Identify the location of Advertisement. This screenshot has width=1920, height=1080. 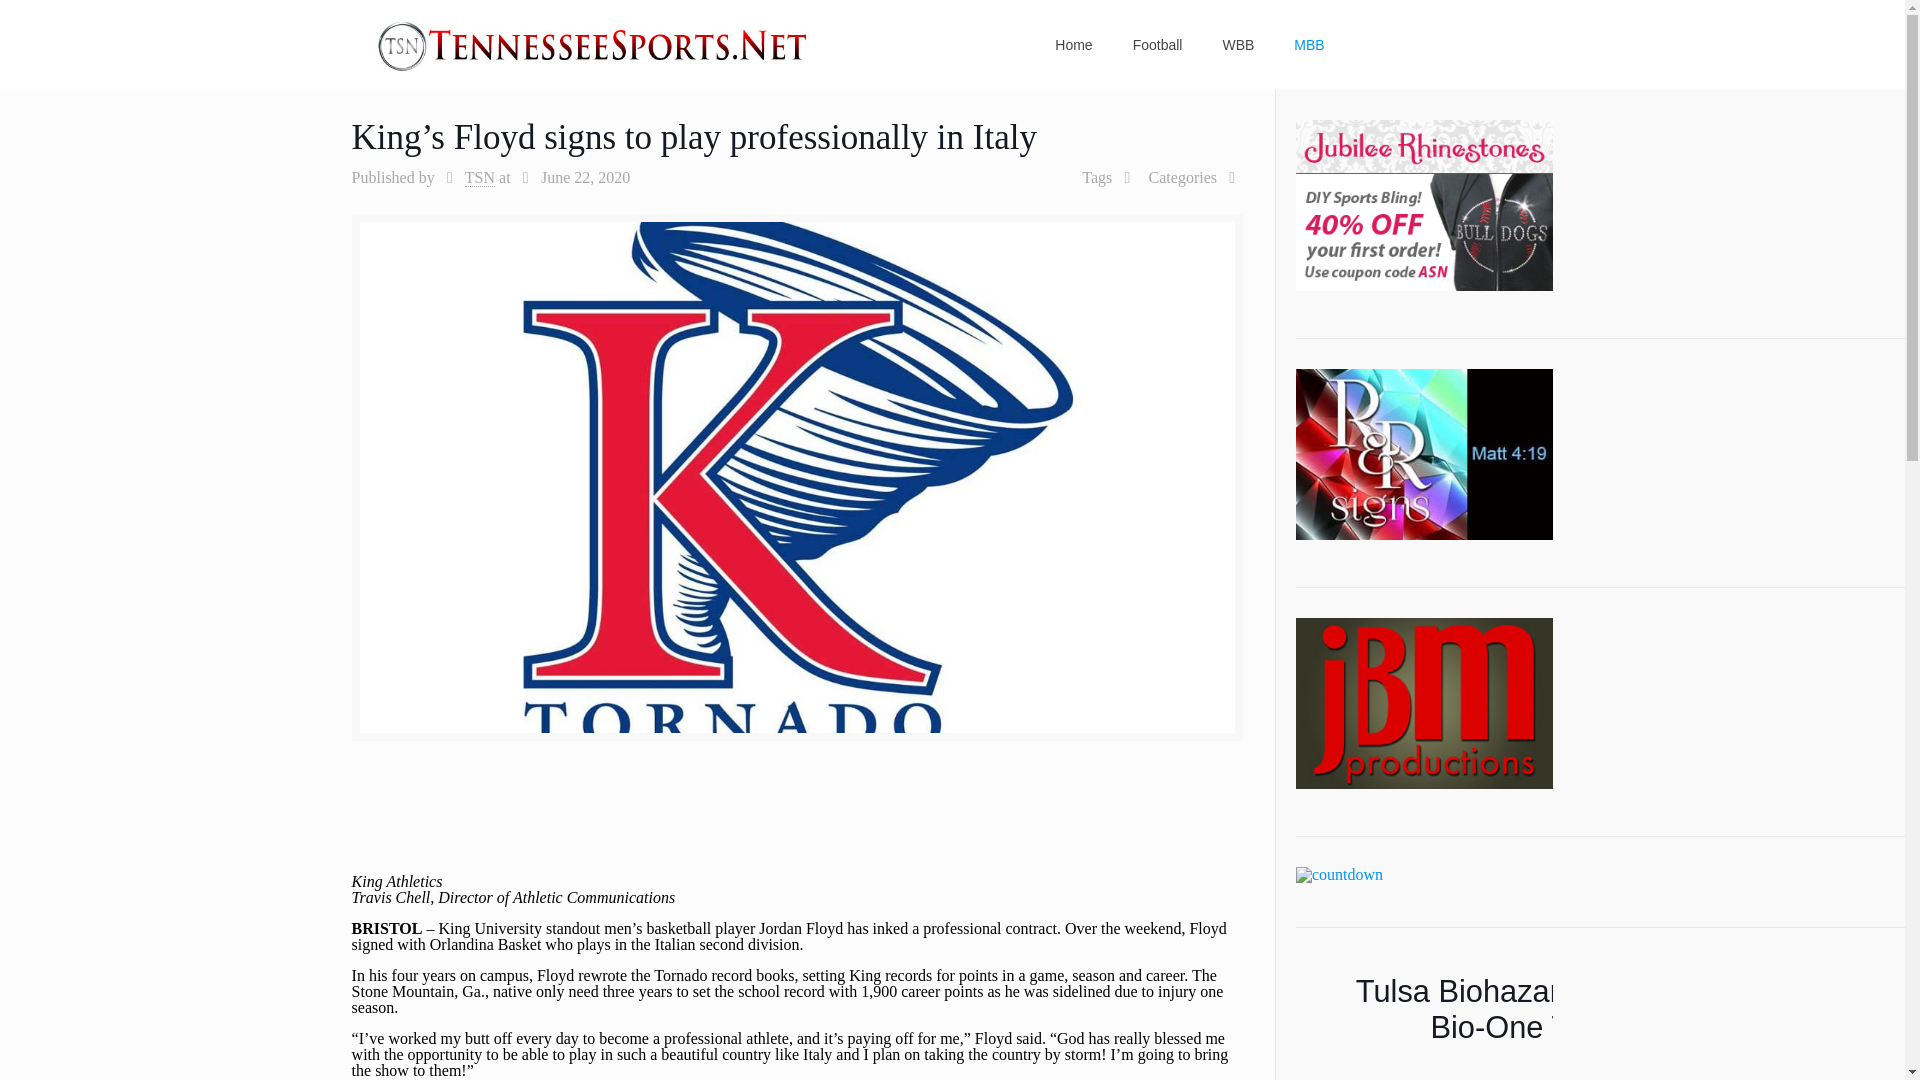
(796, 825).